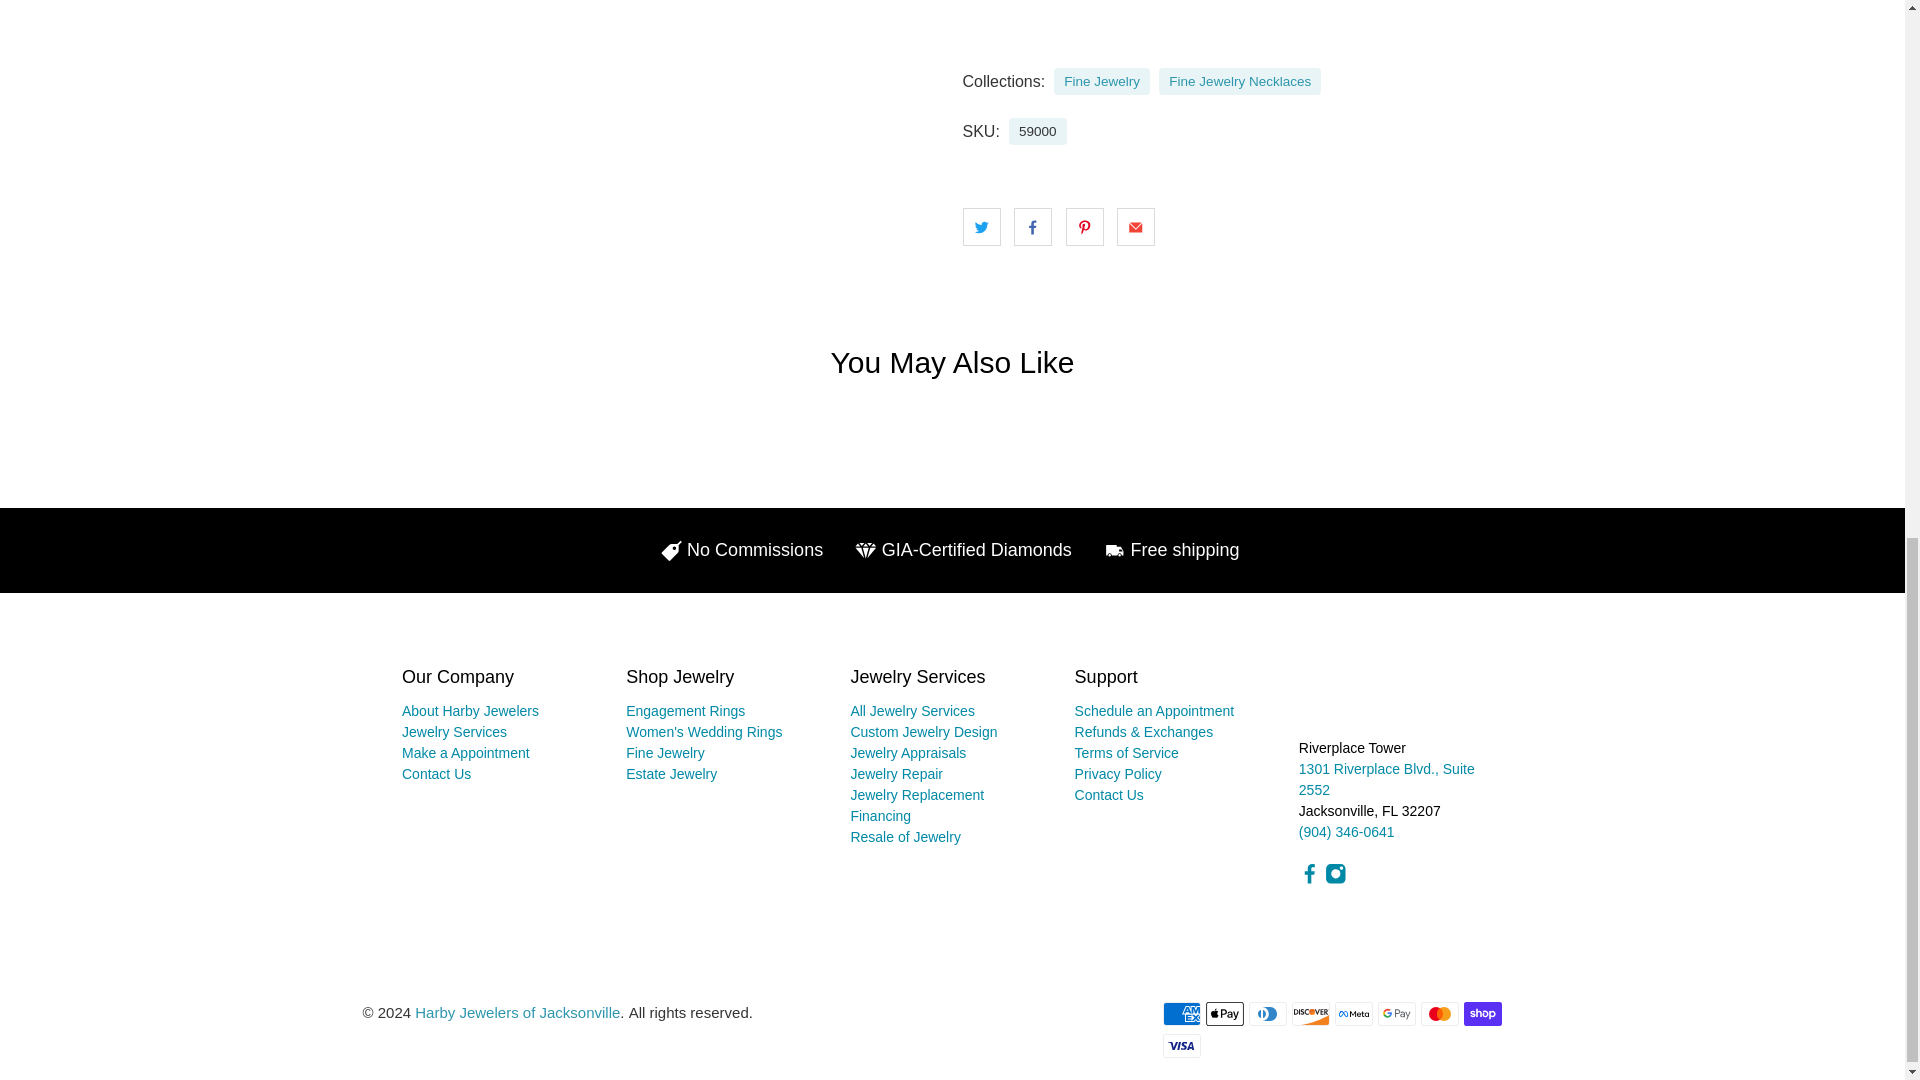 This screenshot has width=1920, height=1080. Describe the element at coordinates (1032, 227) in the screenshot. I see `Share this on Facebook` at that location.